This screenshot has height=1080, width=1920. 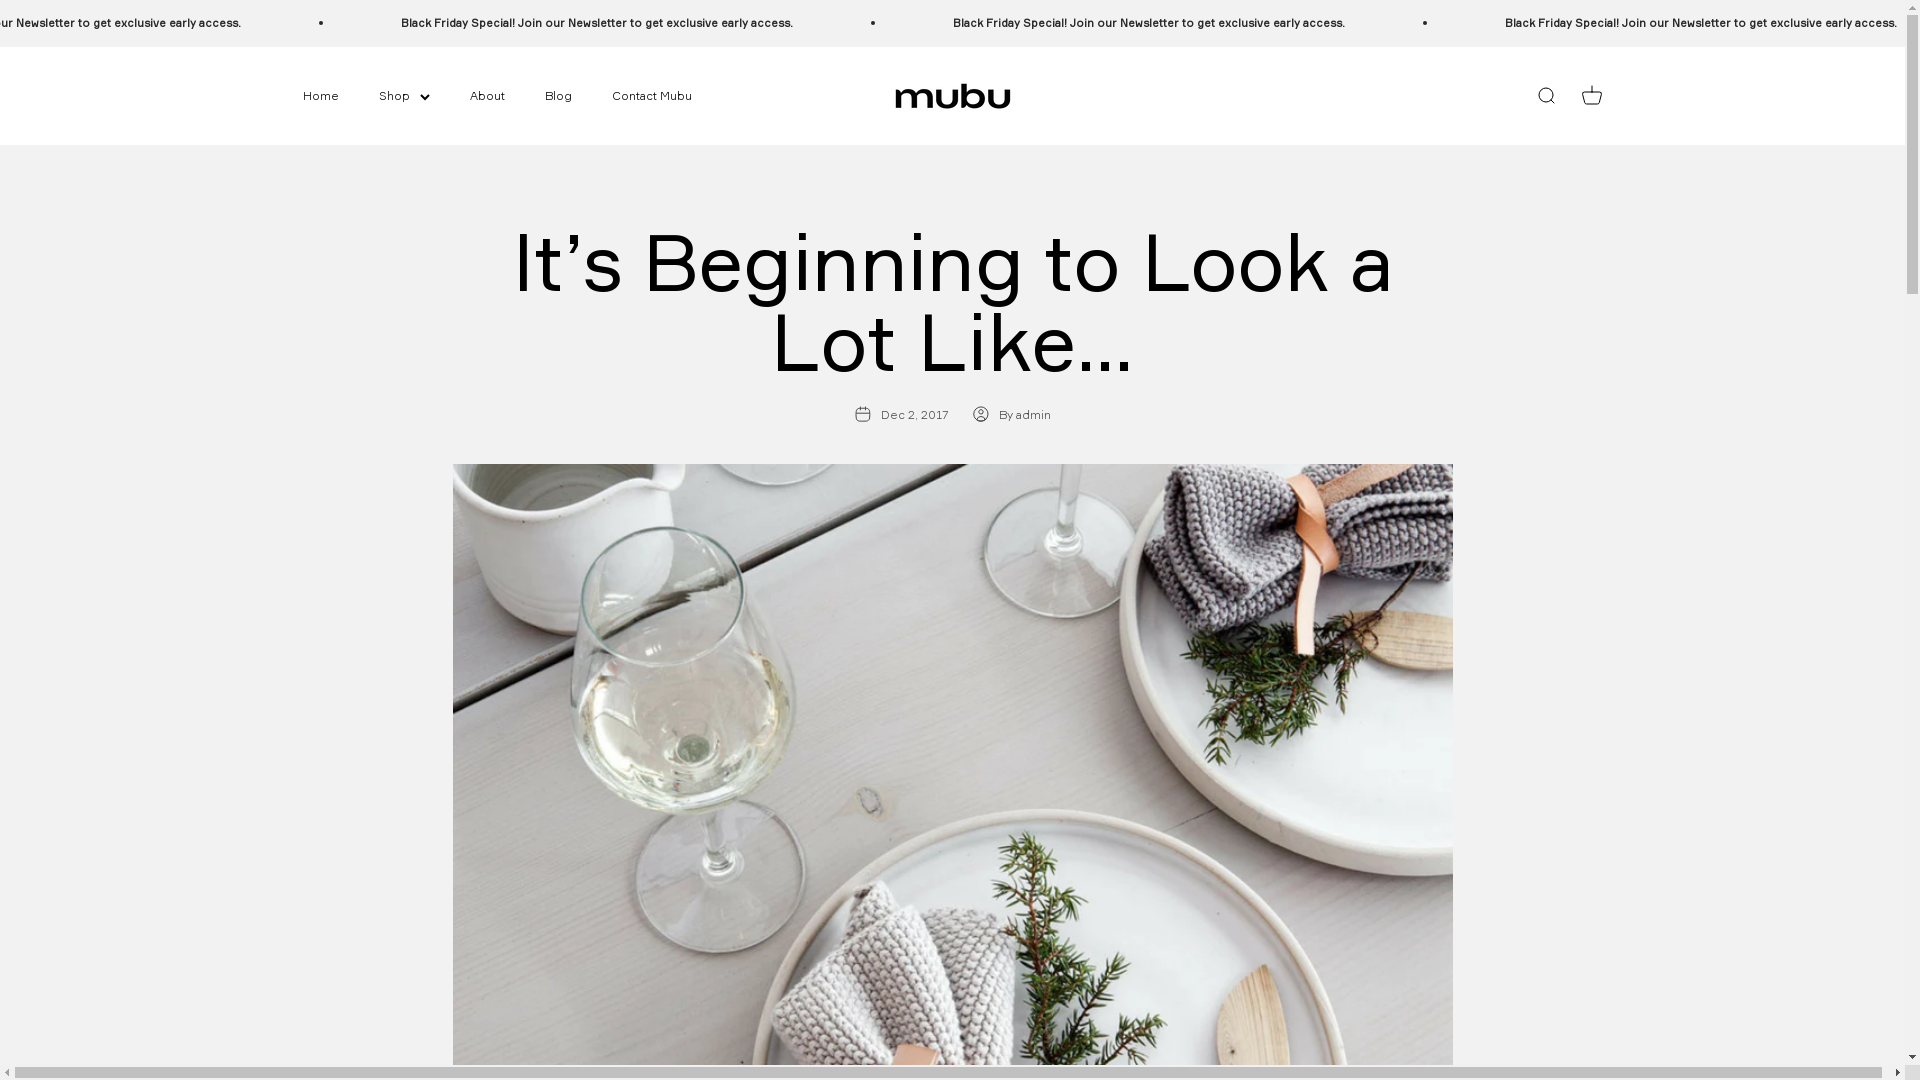 What do you see at coordinates (320, 96) in the screenshot?
I see `Home` at bounding box center [320, 96].